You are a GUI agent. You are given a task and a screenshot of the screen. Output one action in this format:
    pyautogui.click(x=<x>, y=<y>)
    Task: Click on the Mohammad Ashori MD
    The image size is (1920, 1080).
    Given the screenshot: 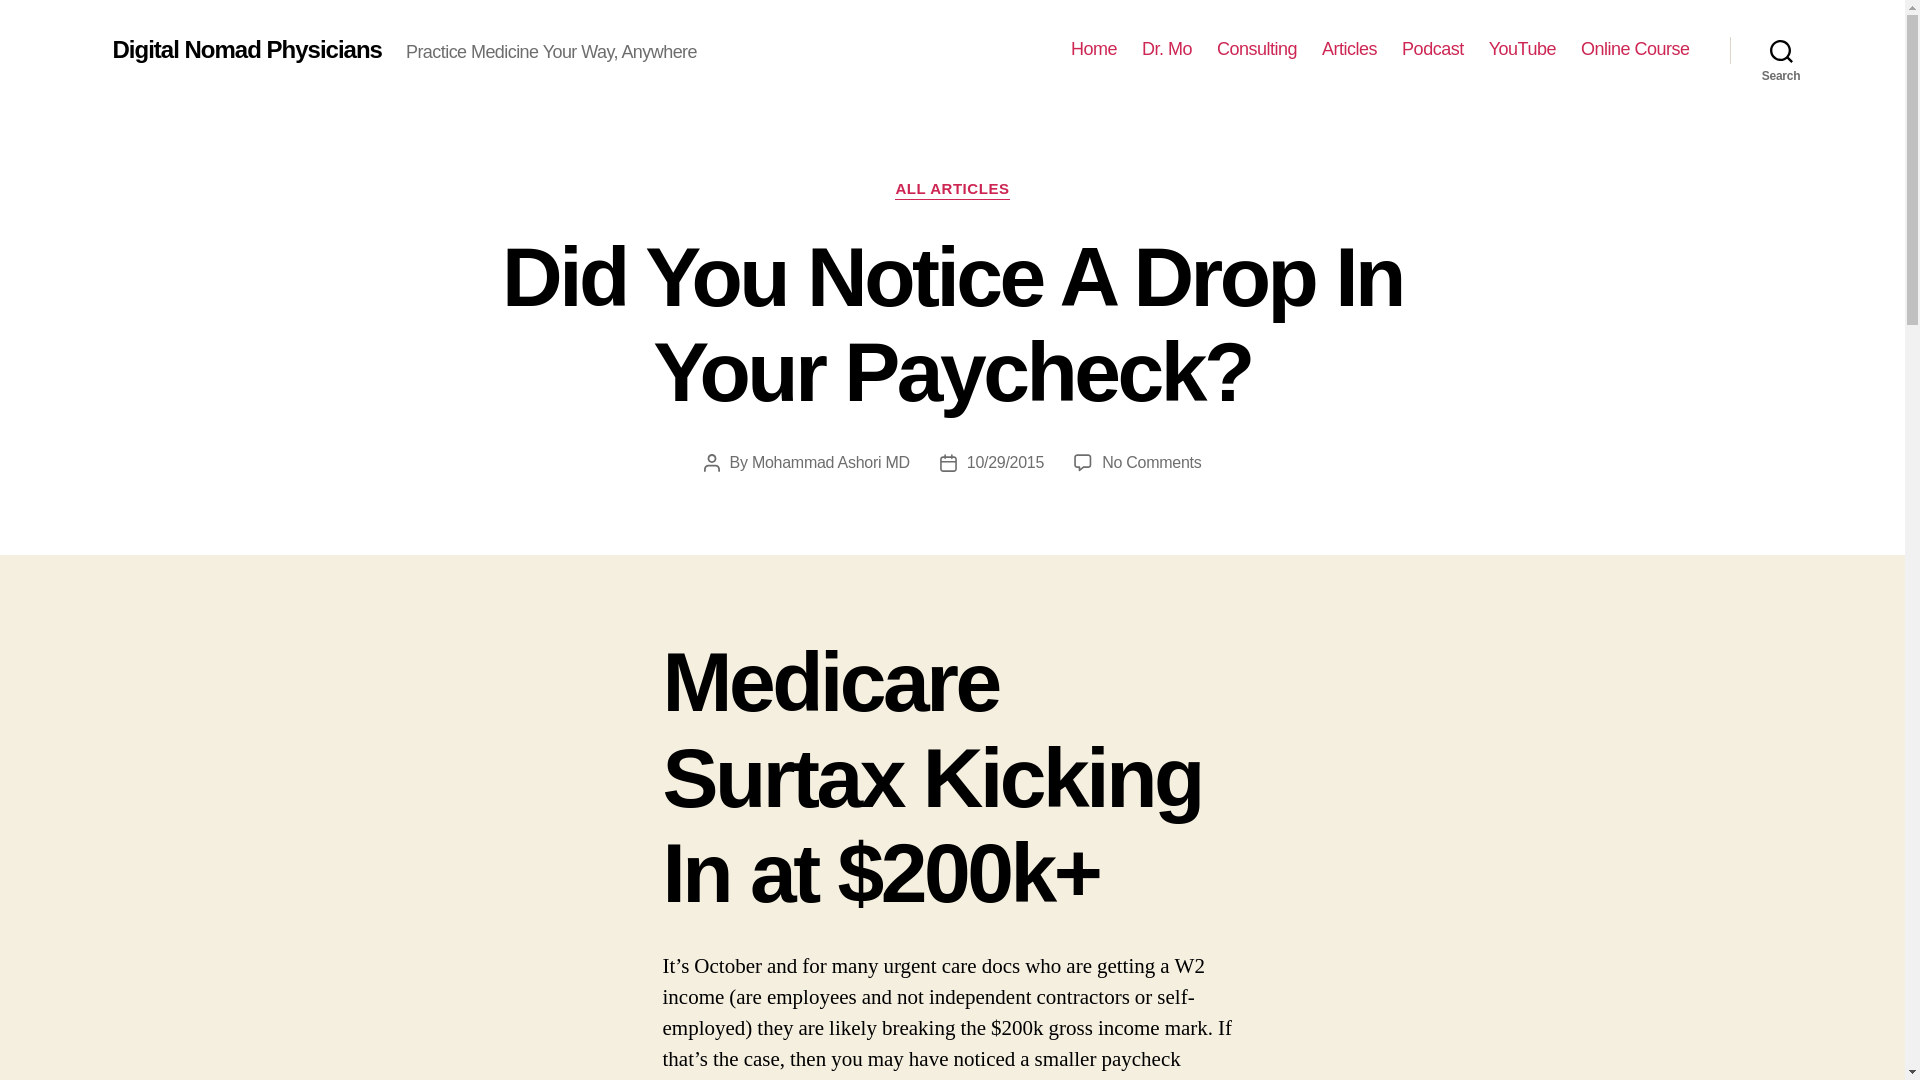 What is the action you would take?
    pyautogui.click(x=831, y=462)
    